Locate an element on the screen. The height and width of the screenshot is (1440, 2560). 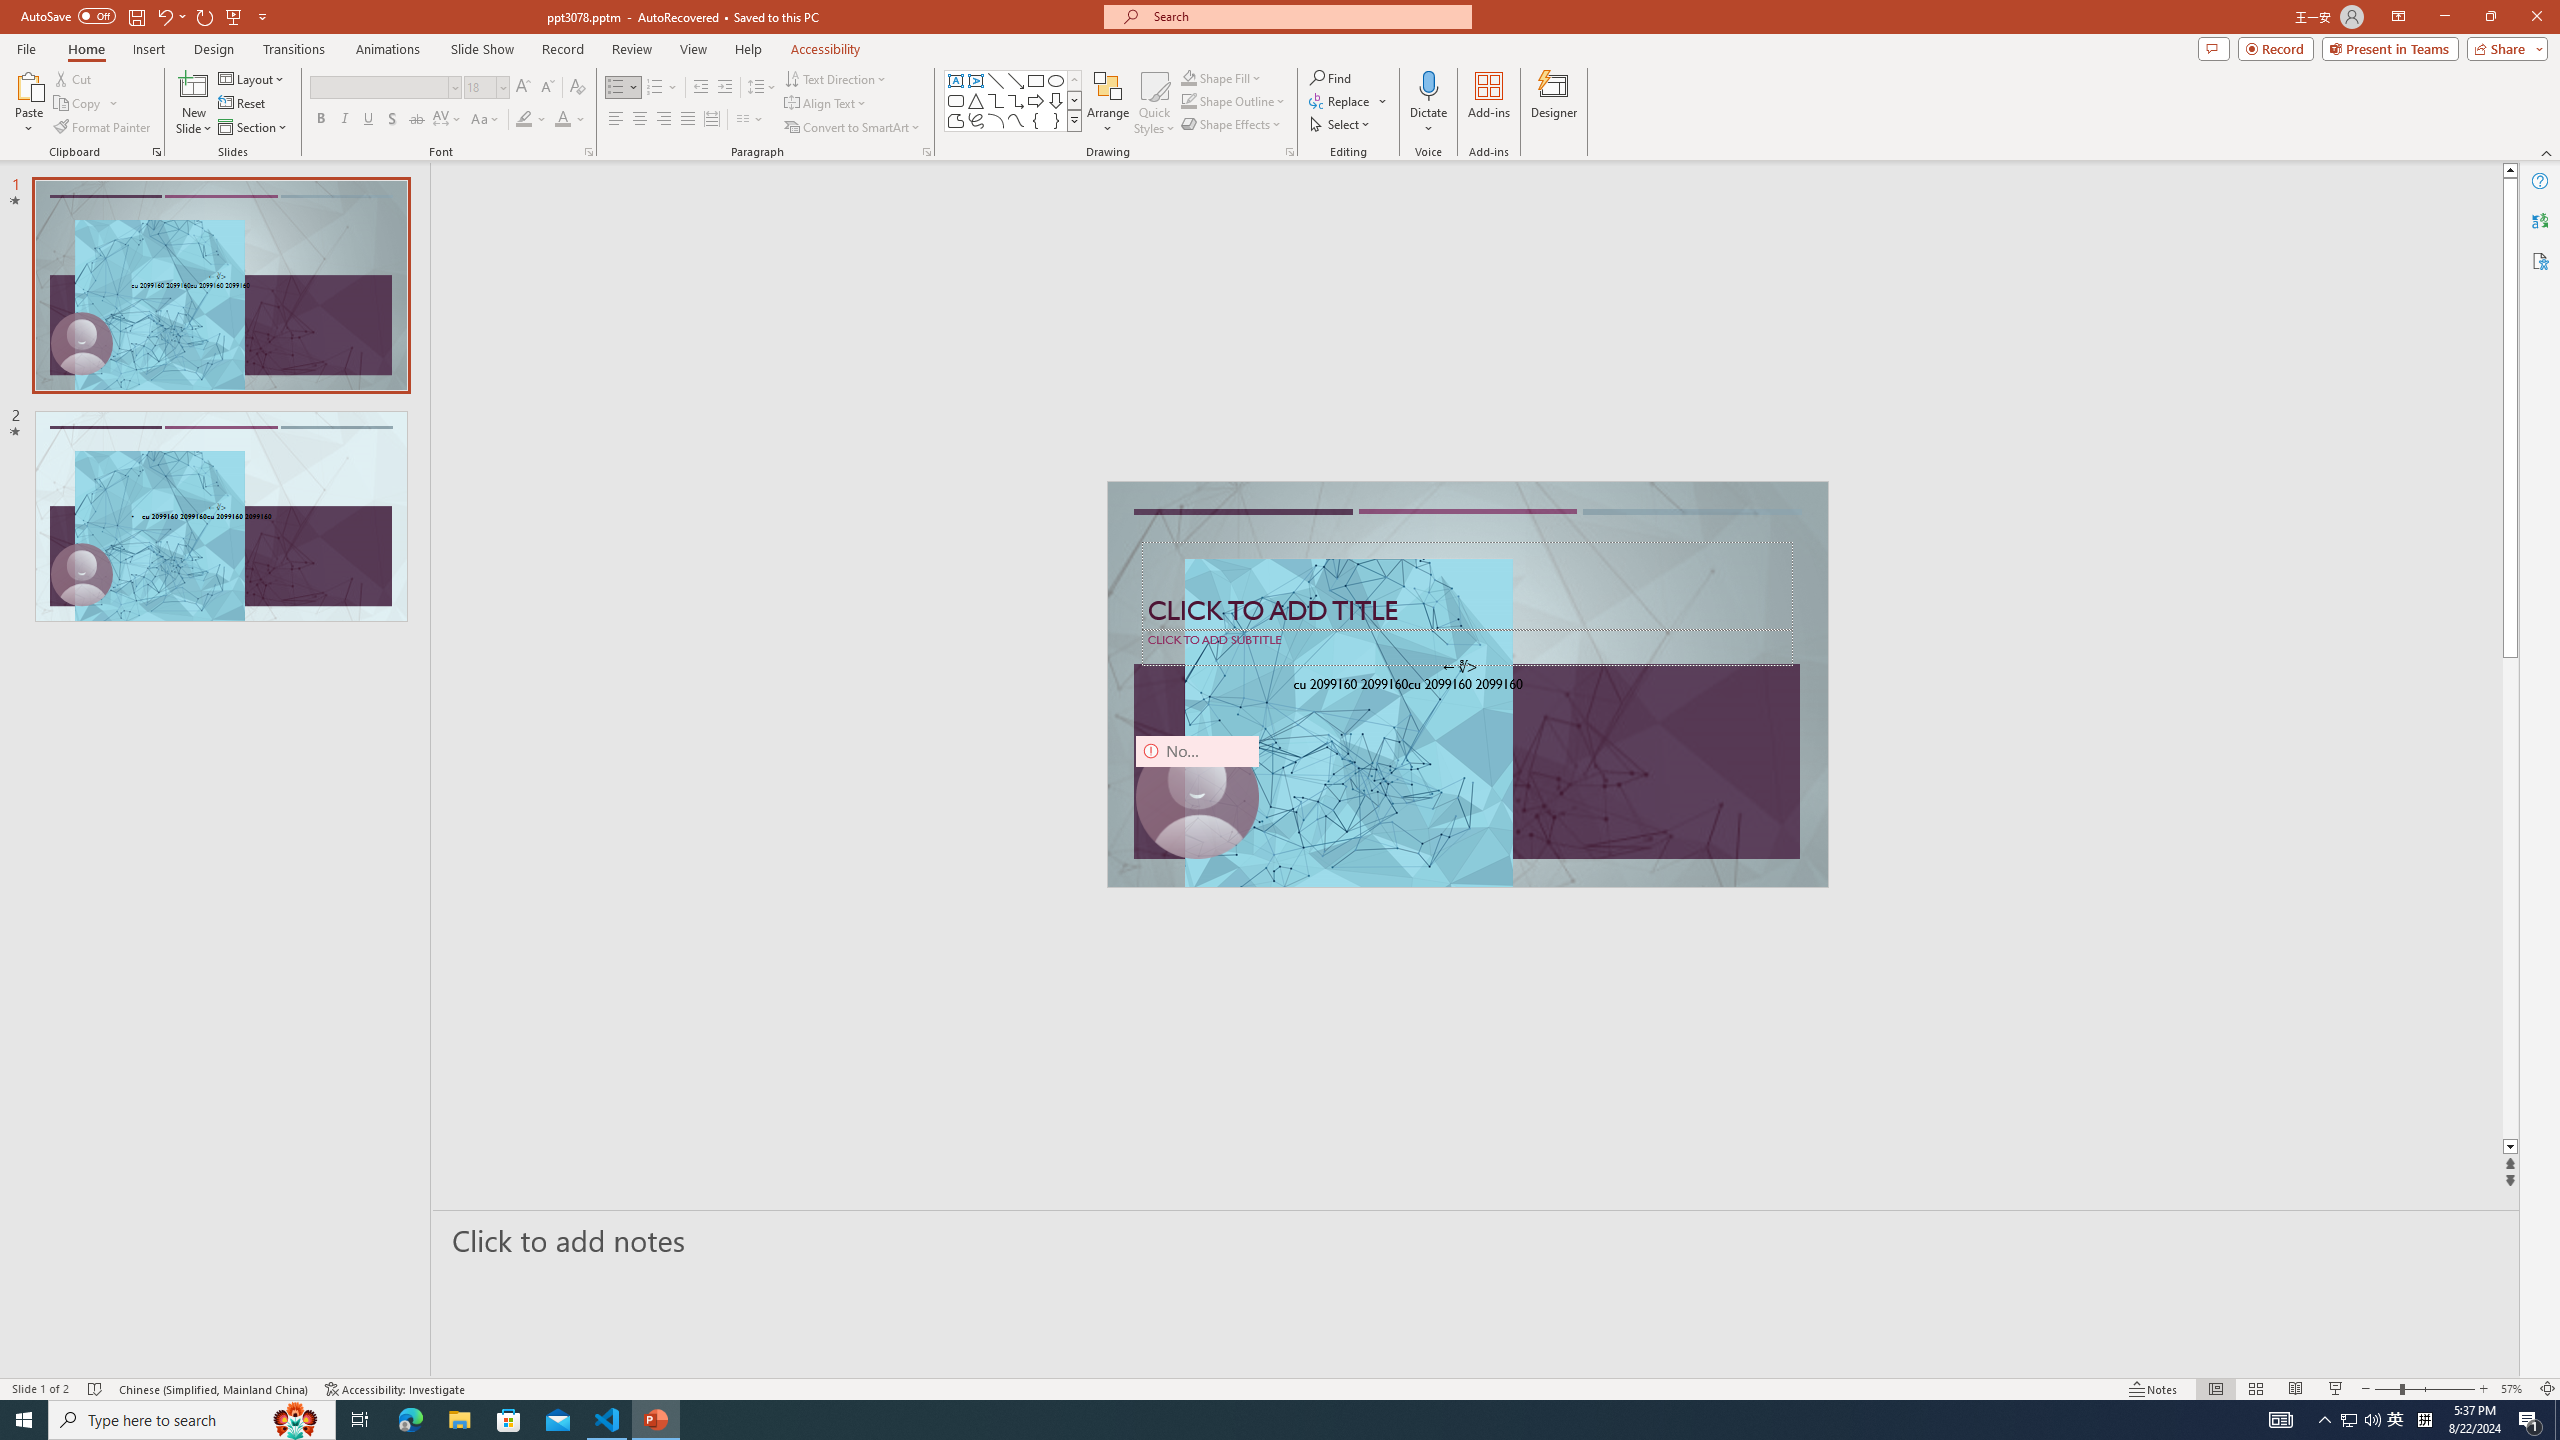
Arrow: Right is located at coordinates (1036, 100).